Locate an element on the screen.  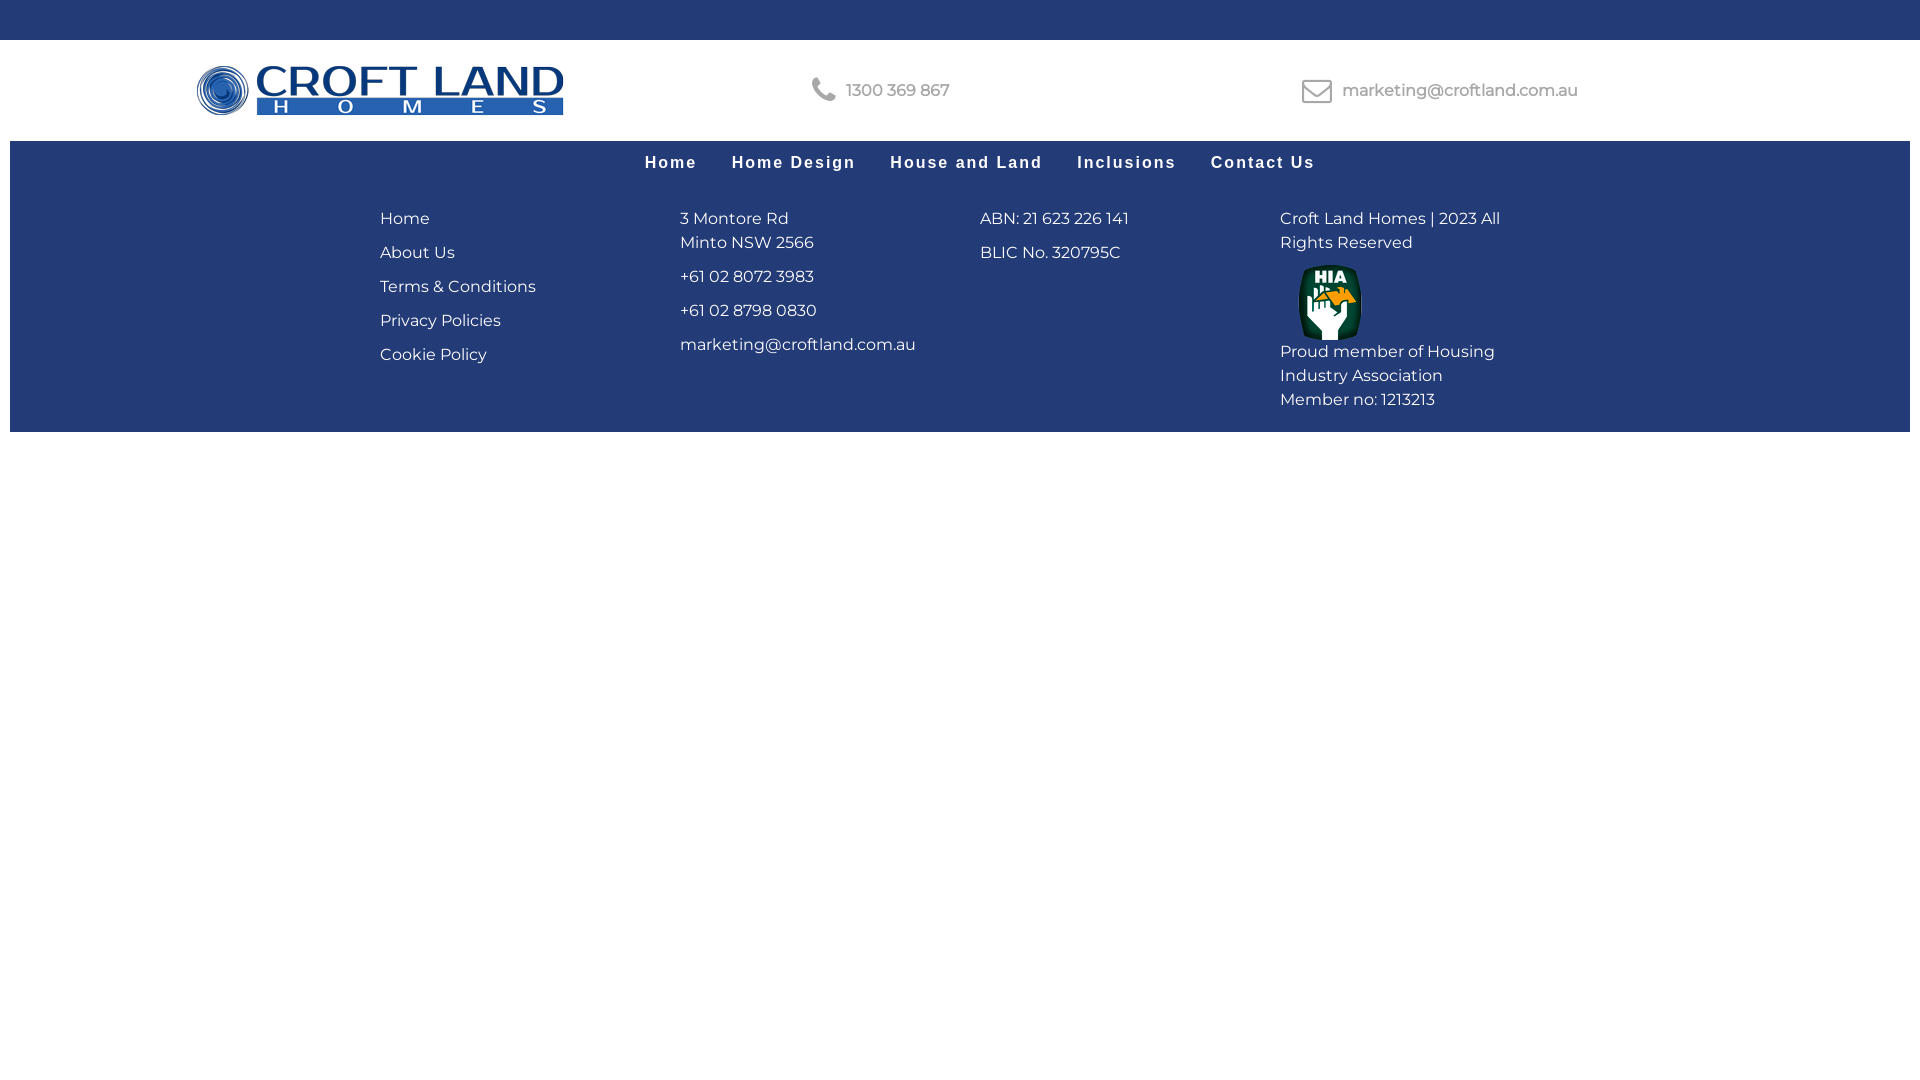
House and Land is located at coordinates (966, 166).